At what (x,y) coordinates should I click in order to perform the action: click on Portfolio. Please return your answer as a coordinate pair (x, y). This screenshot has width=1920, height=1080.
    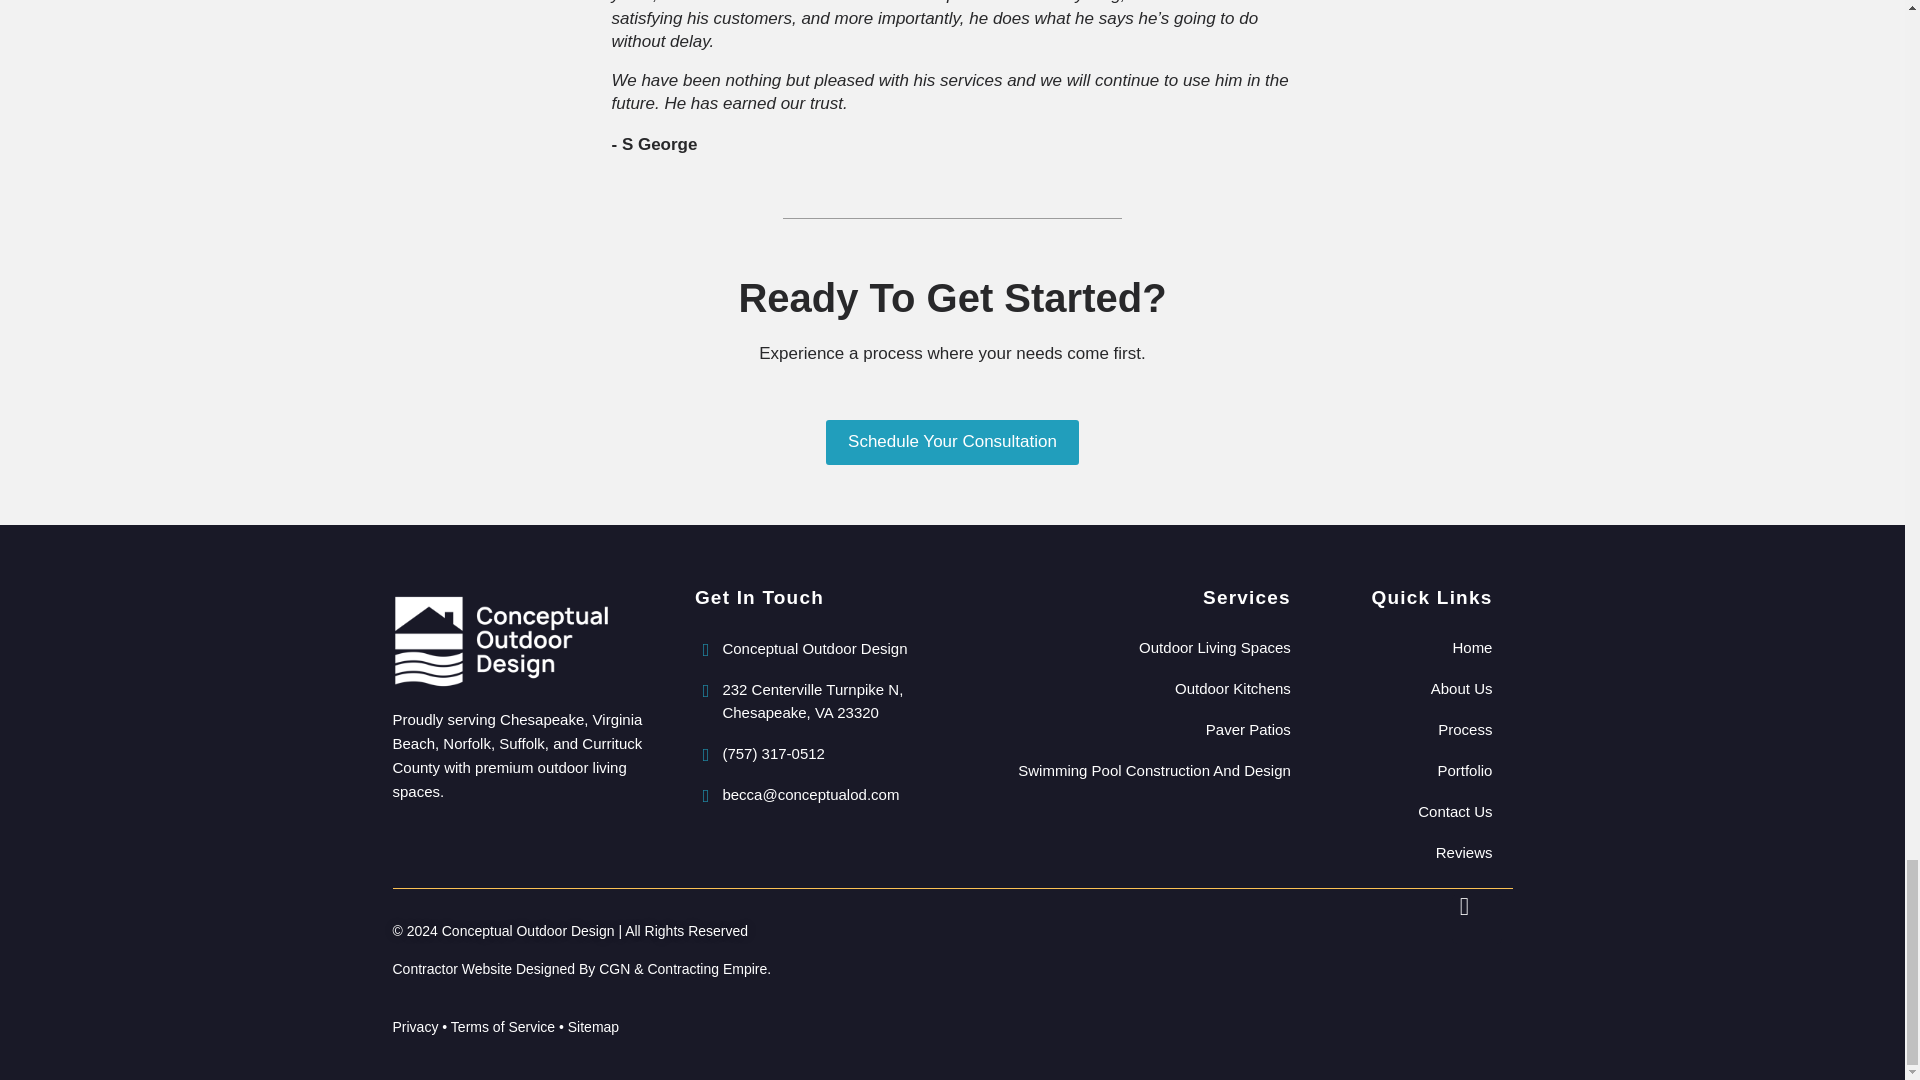
    Looking at the image, I should click on (1412, 770).